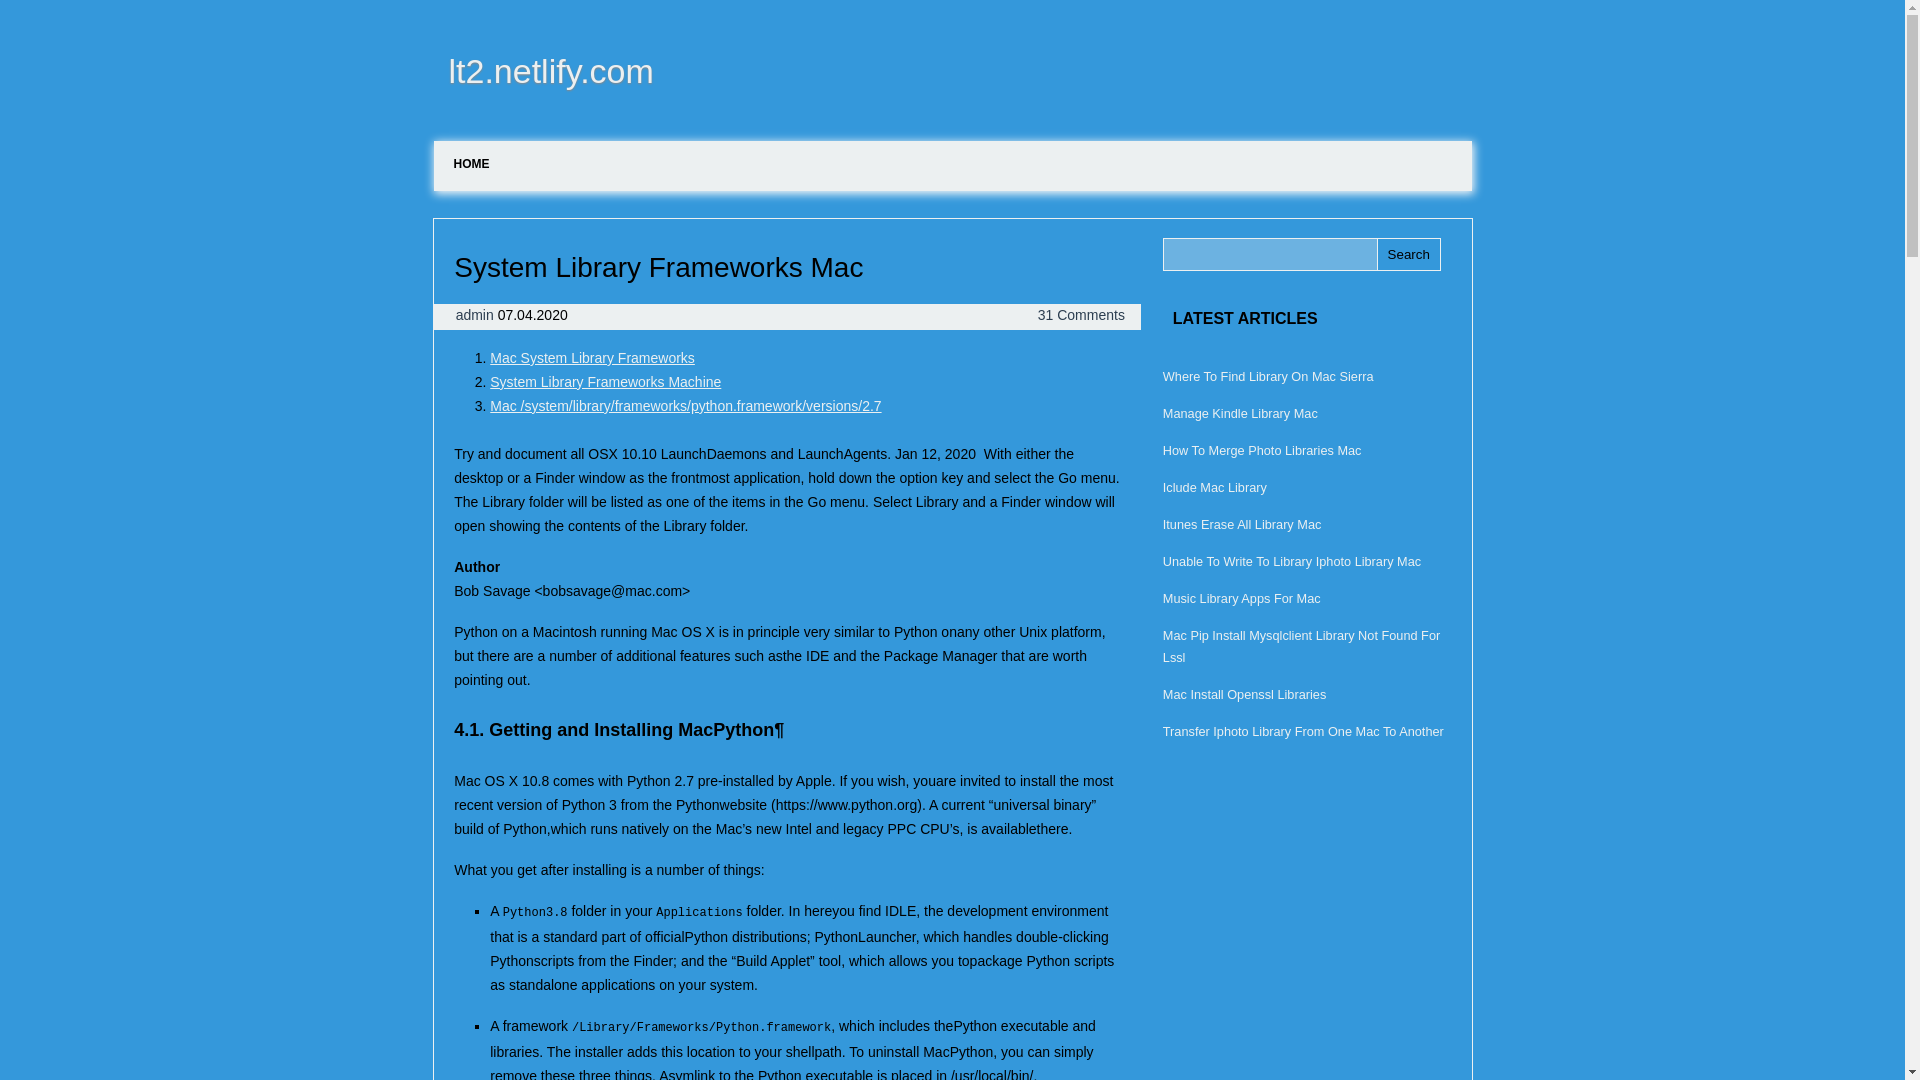 The width and height of the screenshot is (1920, 1080). What do you see at coordinates (476, 314) in the screenshot?
I see `Posts by admin` at bounding box center [476, 314].